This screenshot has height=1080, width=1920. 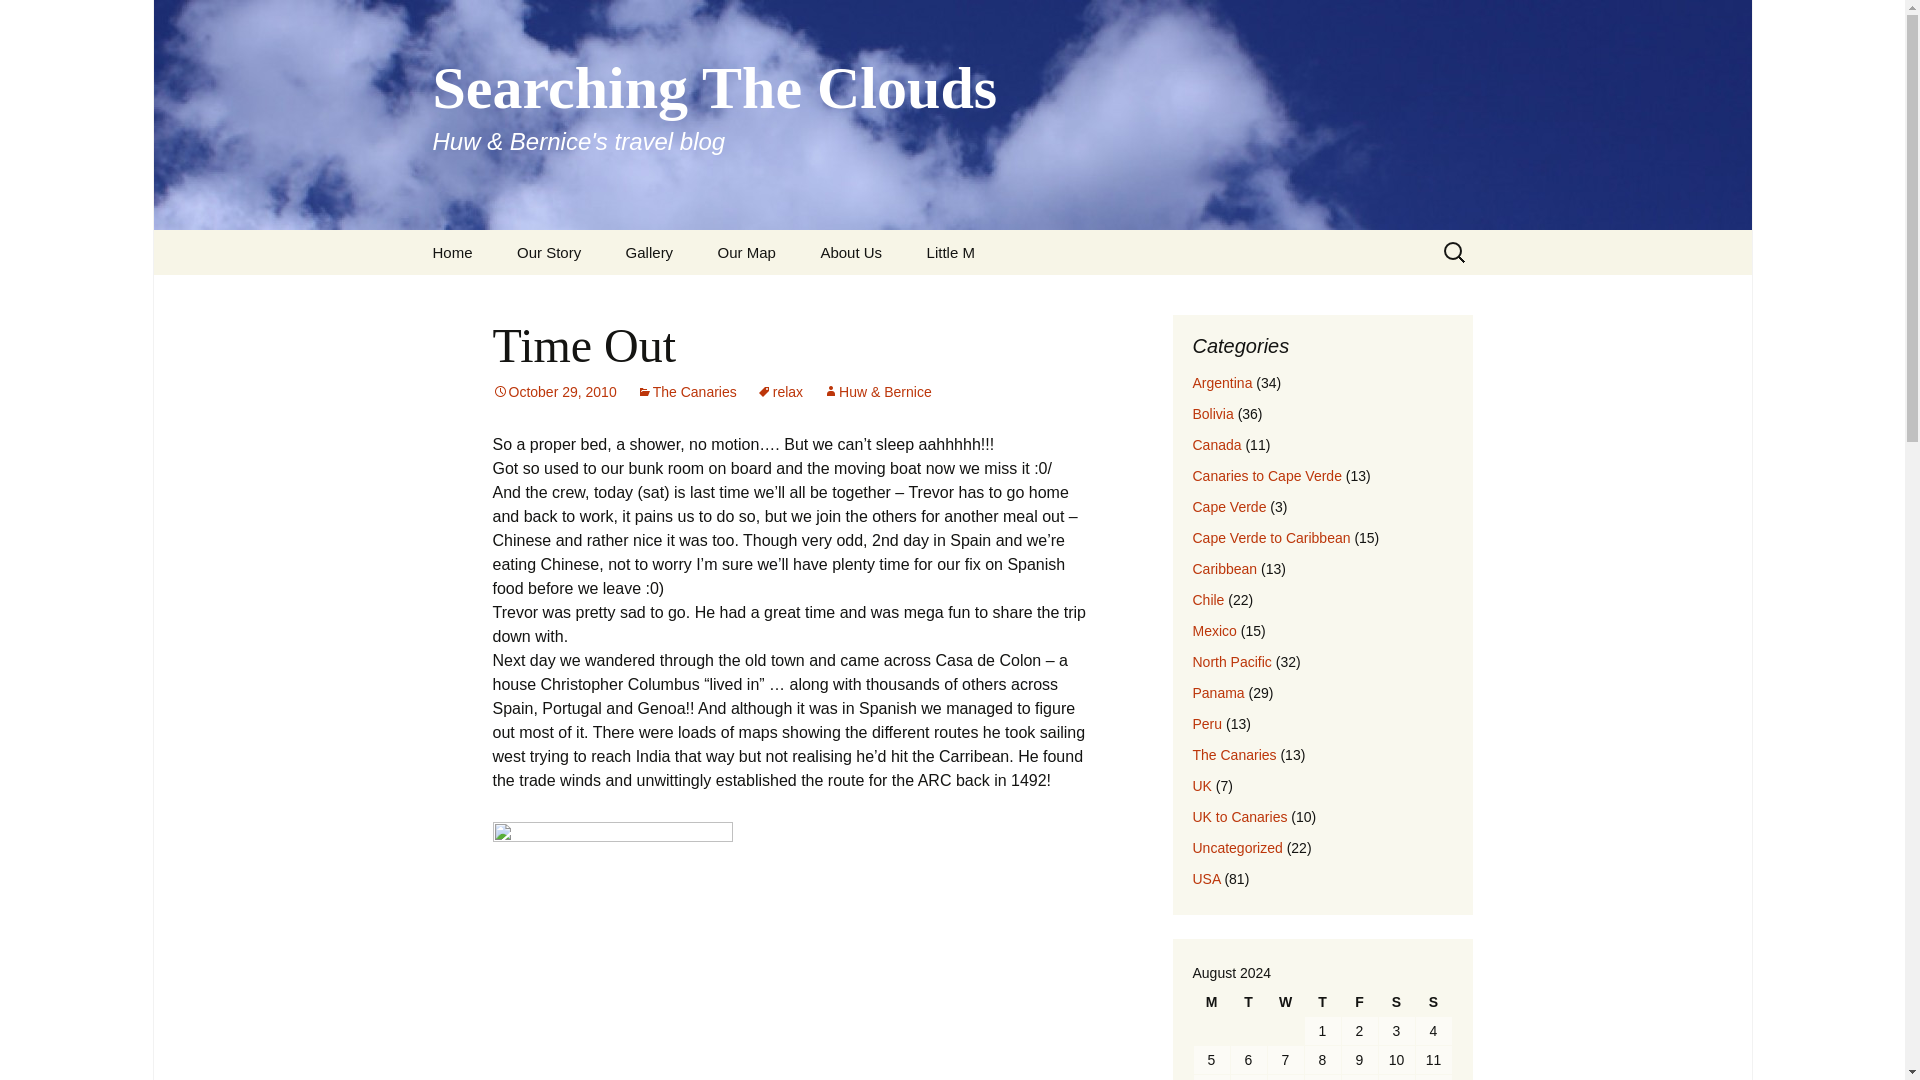 What do you see at coordinates (1228, 506) in the screenshot?
I see `Cape Verde` at bounding box center [1228, 506].